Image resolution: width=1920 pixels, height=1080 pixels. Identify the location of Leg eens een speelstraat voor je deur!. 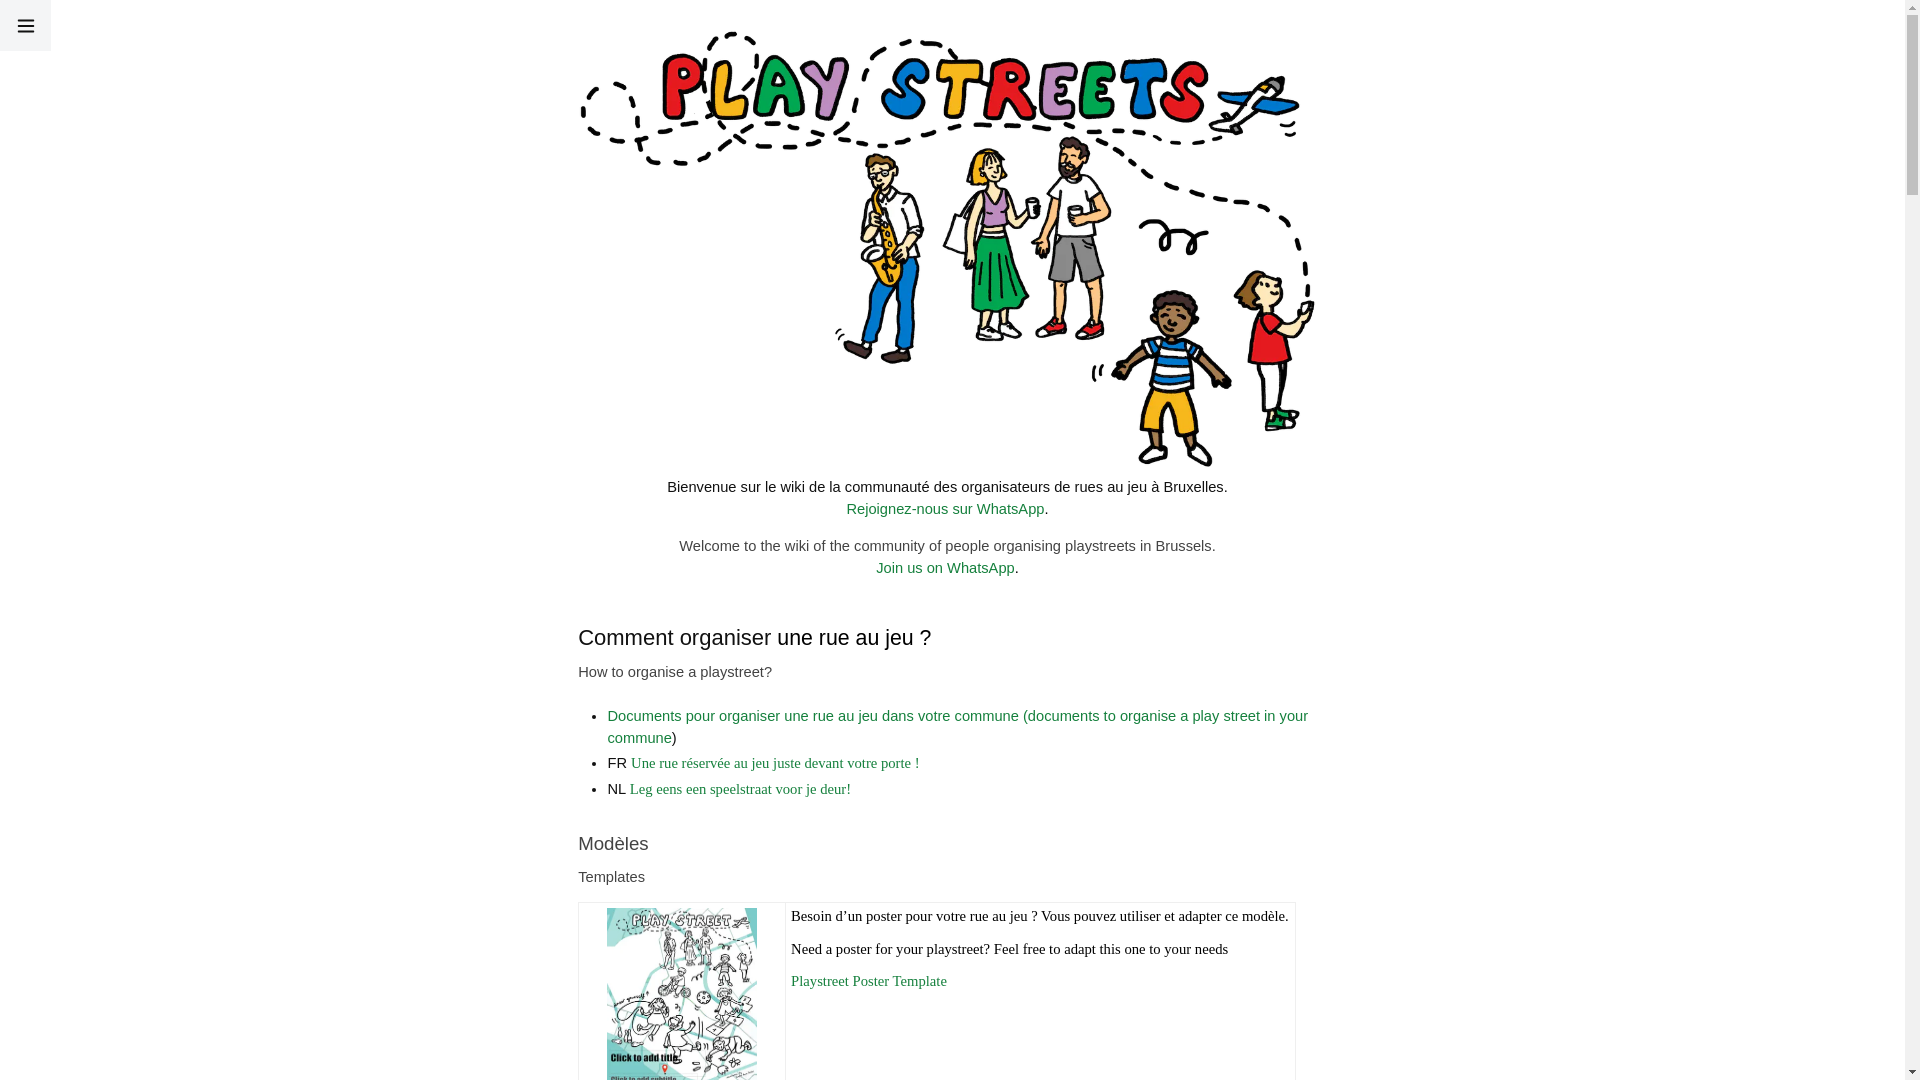
(740, 789).